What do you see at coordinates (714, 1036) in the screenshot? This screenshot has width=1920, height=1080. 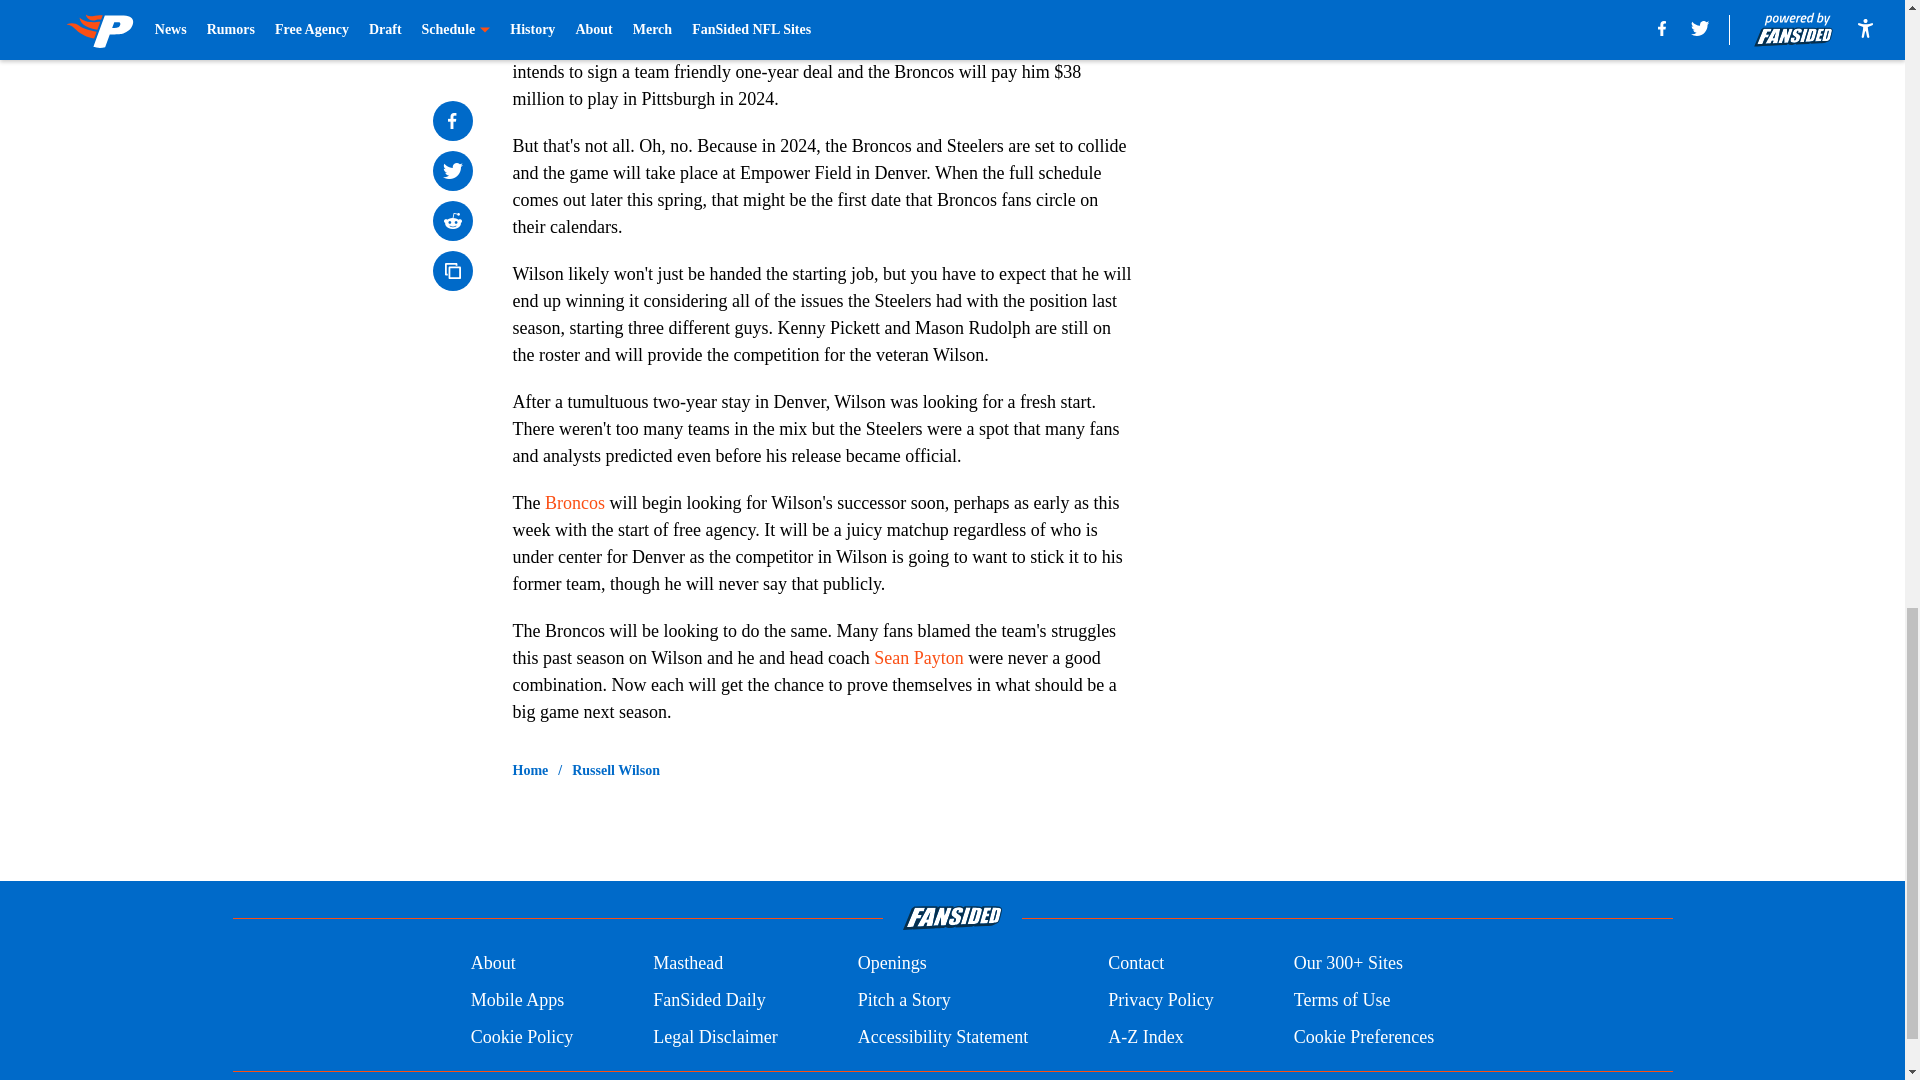 I see `Legal Disclaimer` at bounding box center [714, 1036].